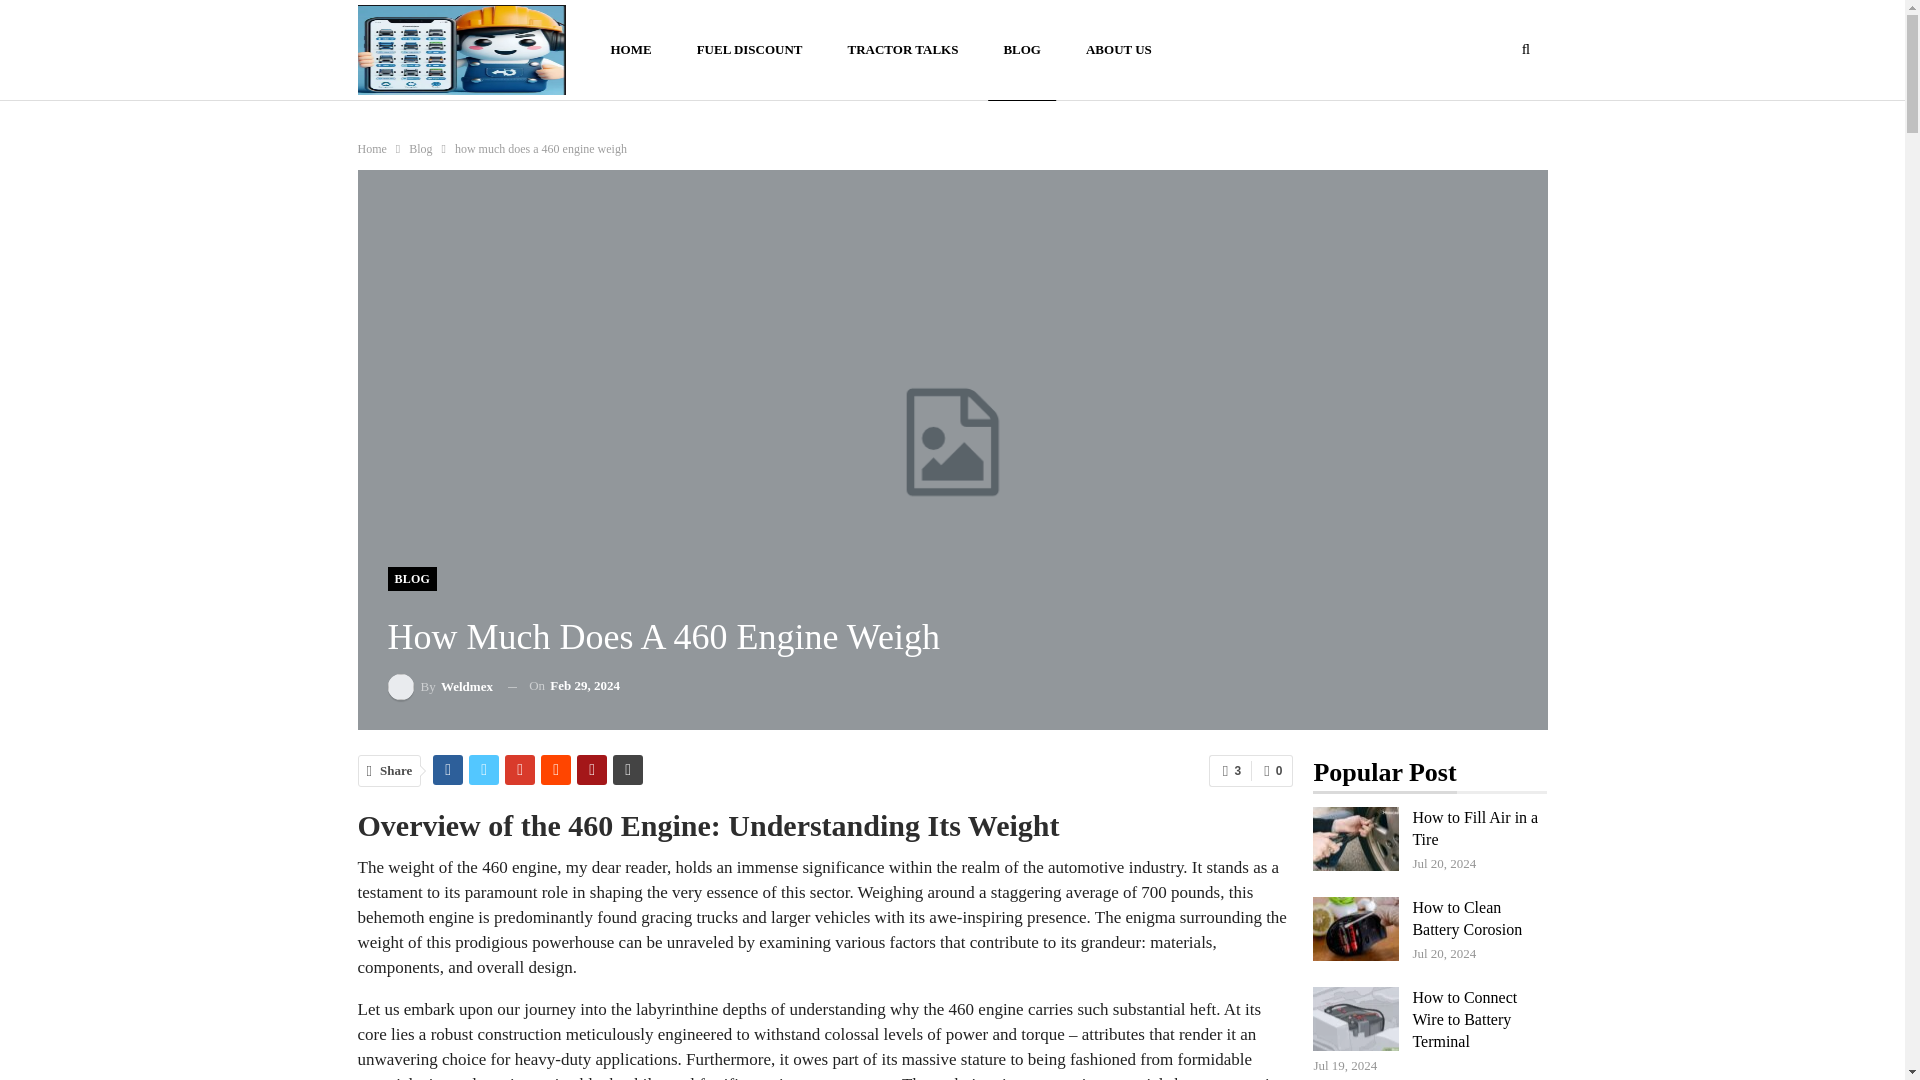 This screenshot has width=1920, height=1080. Describe the element at coordinates (412, 578) in the screenshot. I see `BLOG` at that location.